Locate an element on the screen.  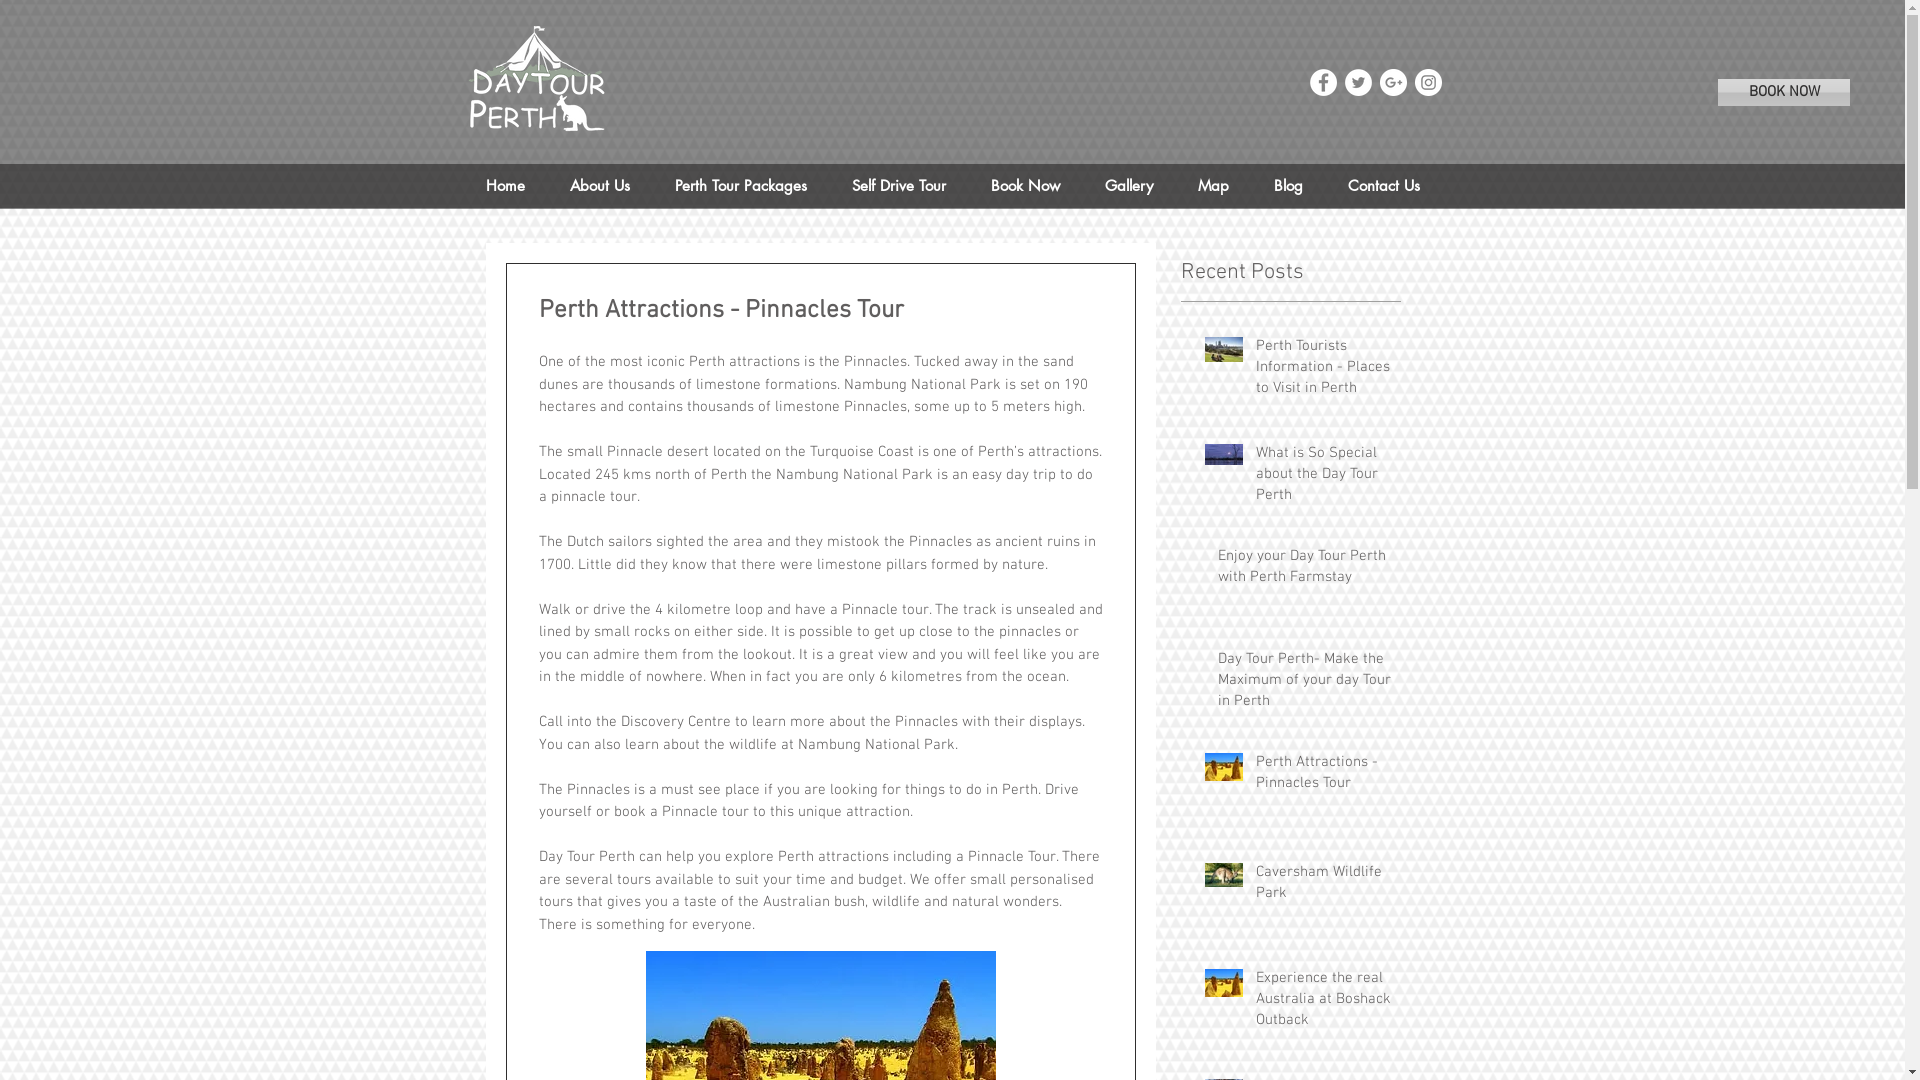
Experience the real Australia at Boshack Outback is located at coordinates (1328, 1004).